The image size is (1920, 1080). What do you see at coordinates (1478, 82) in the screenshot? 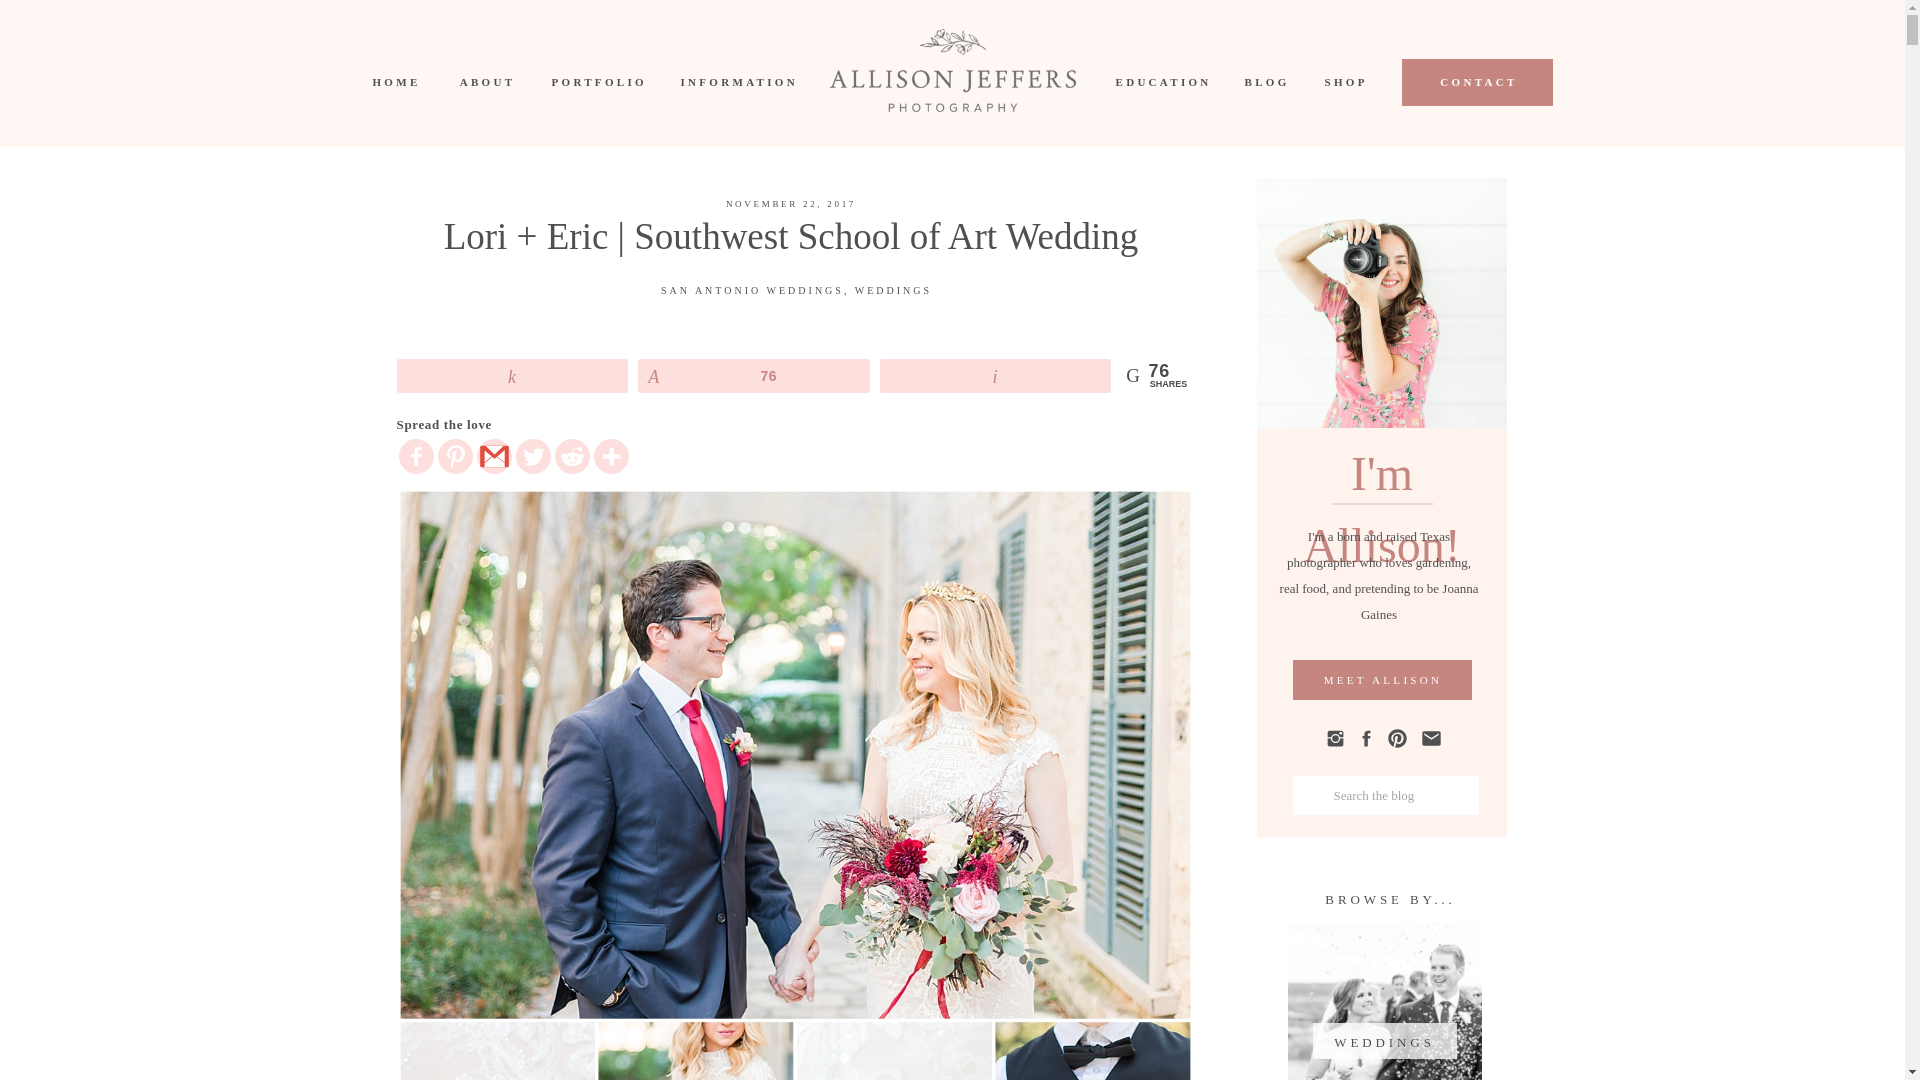
I see `CONTACT` at bounding box center [1478, 82].